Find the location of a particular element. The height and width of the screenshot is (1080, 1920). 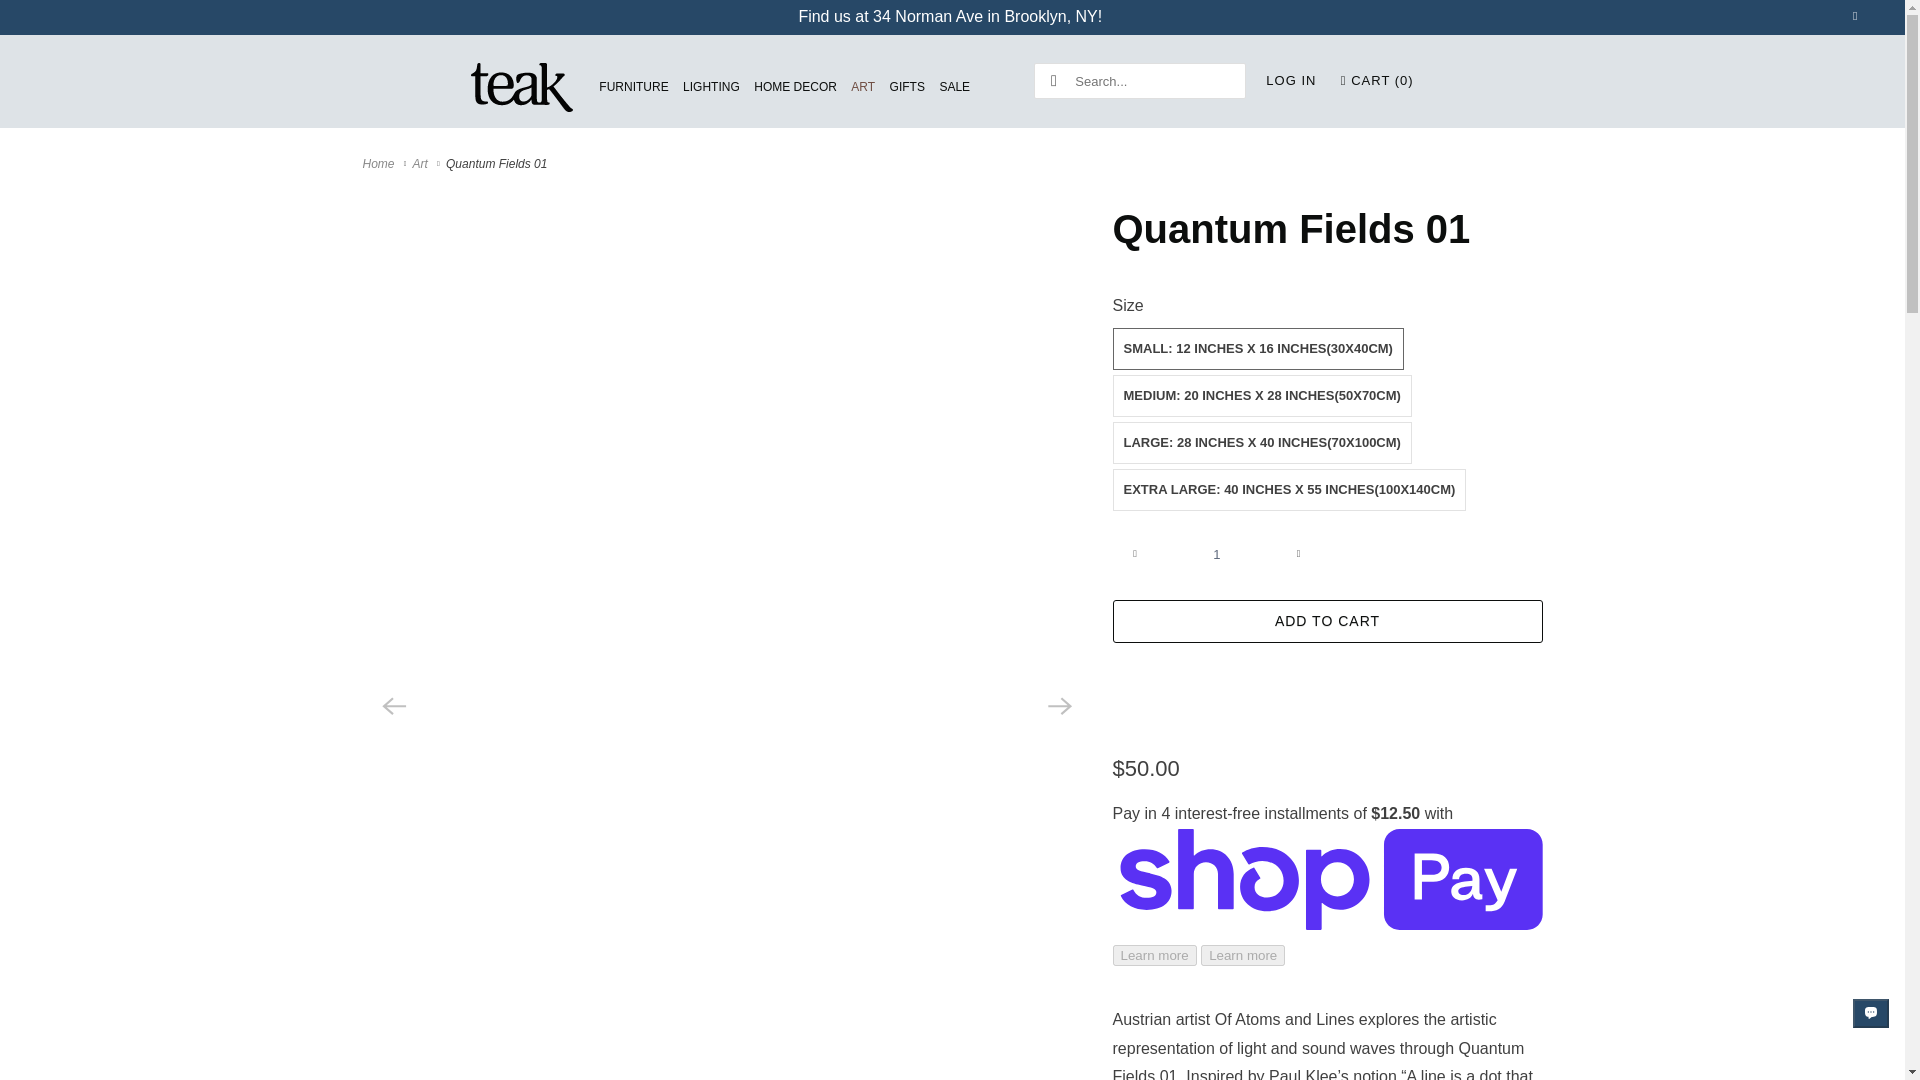

ADD TO CART is located at coordinates (1326, 621).